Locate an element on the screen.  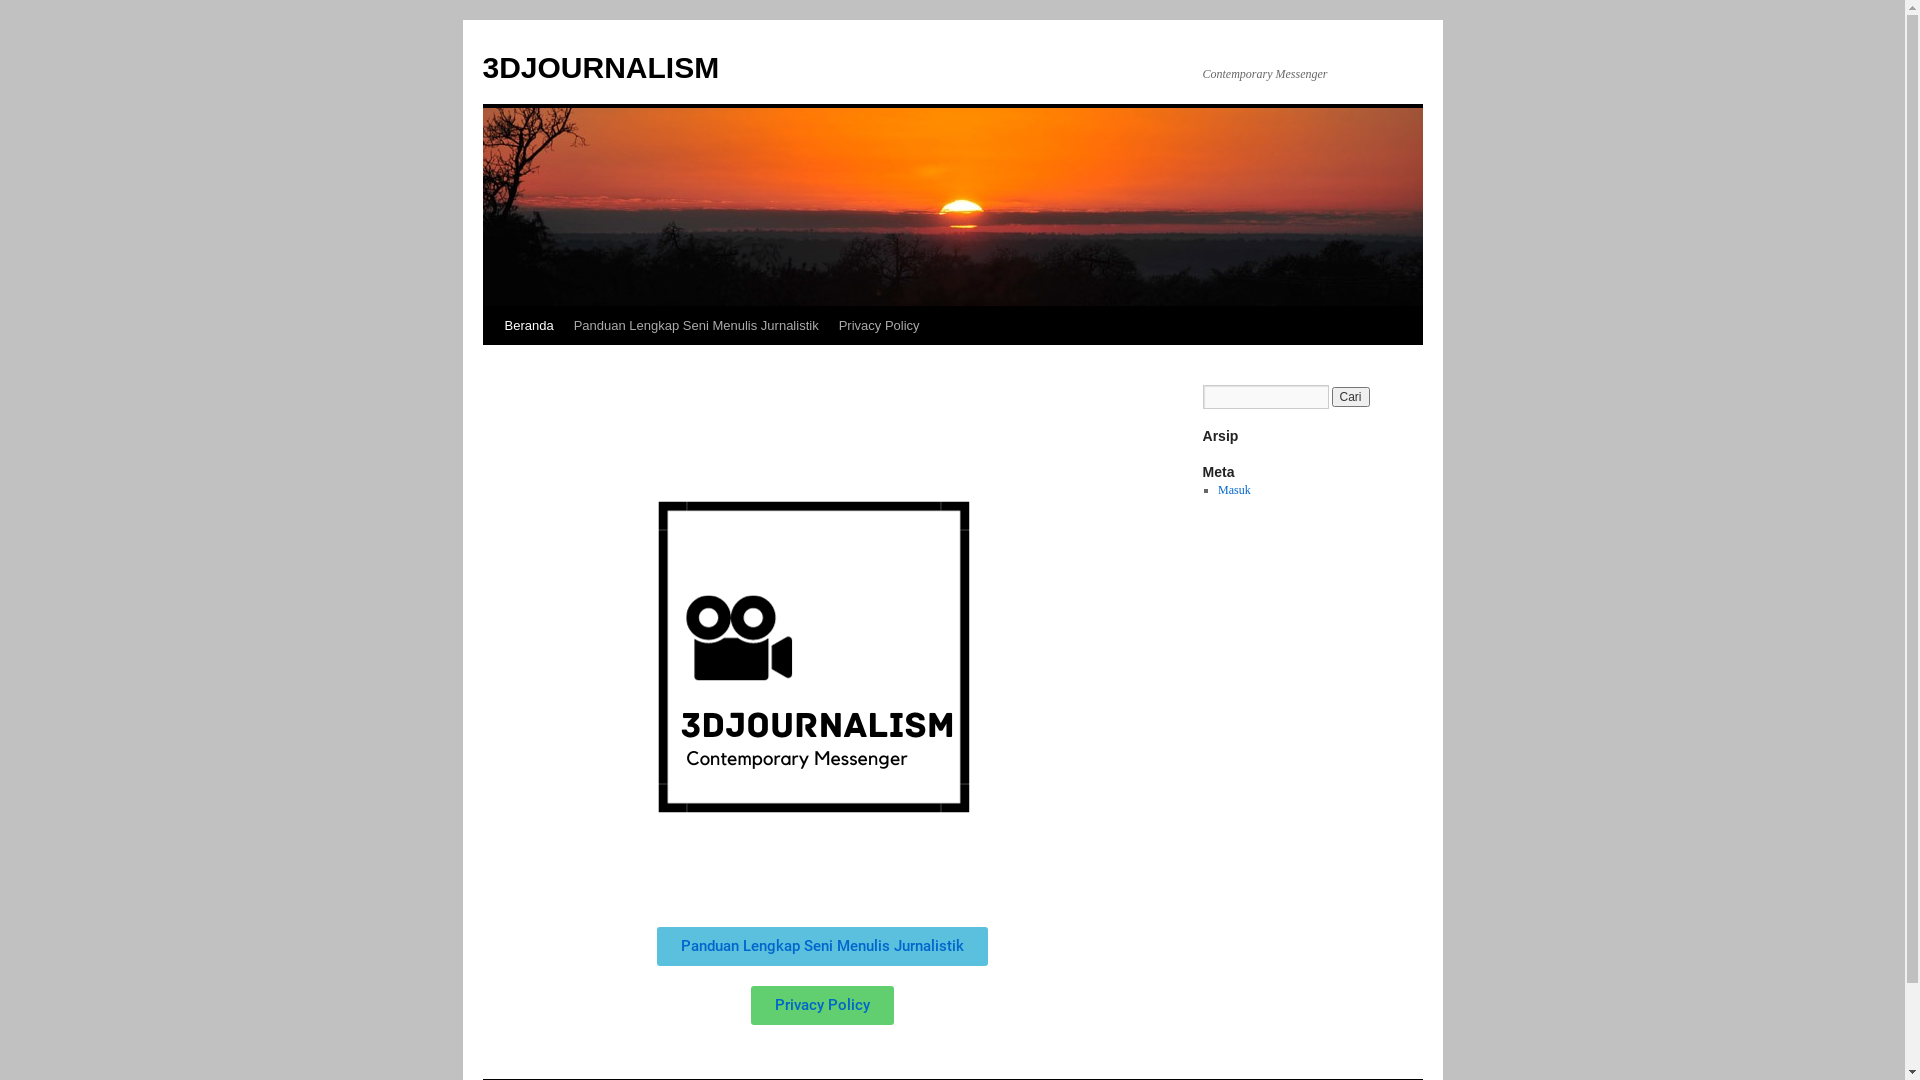
Beranda is located at coordinates (528, 326).